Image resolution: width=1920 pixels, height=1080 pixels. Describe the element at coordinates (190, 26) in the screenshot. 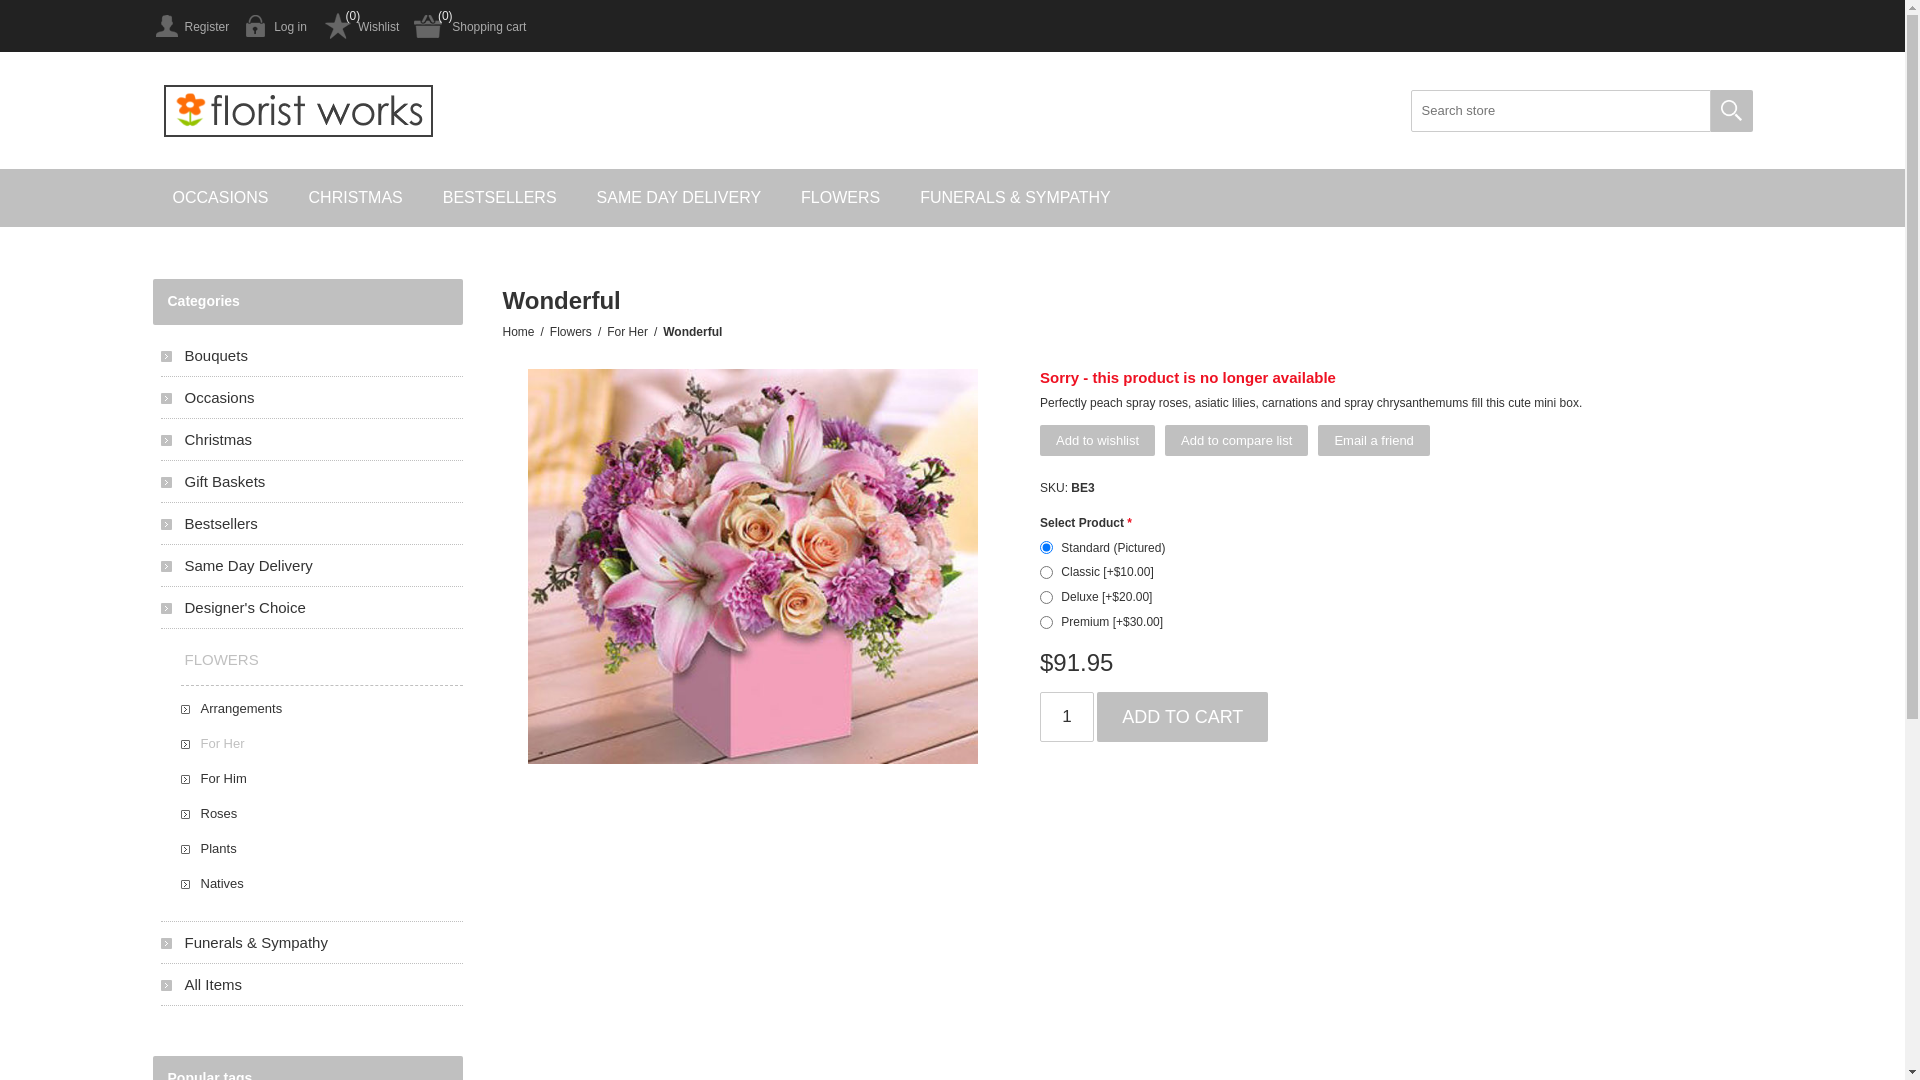

I see `Register` at that location.